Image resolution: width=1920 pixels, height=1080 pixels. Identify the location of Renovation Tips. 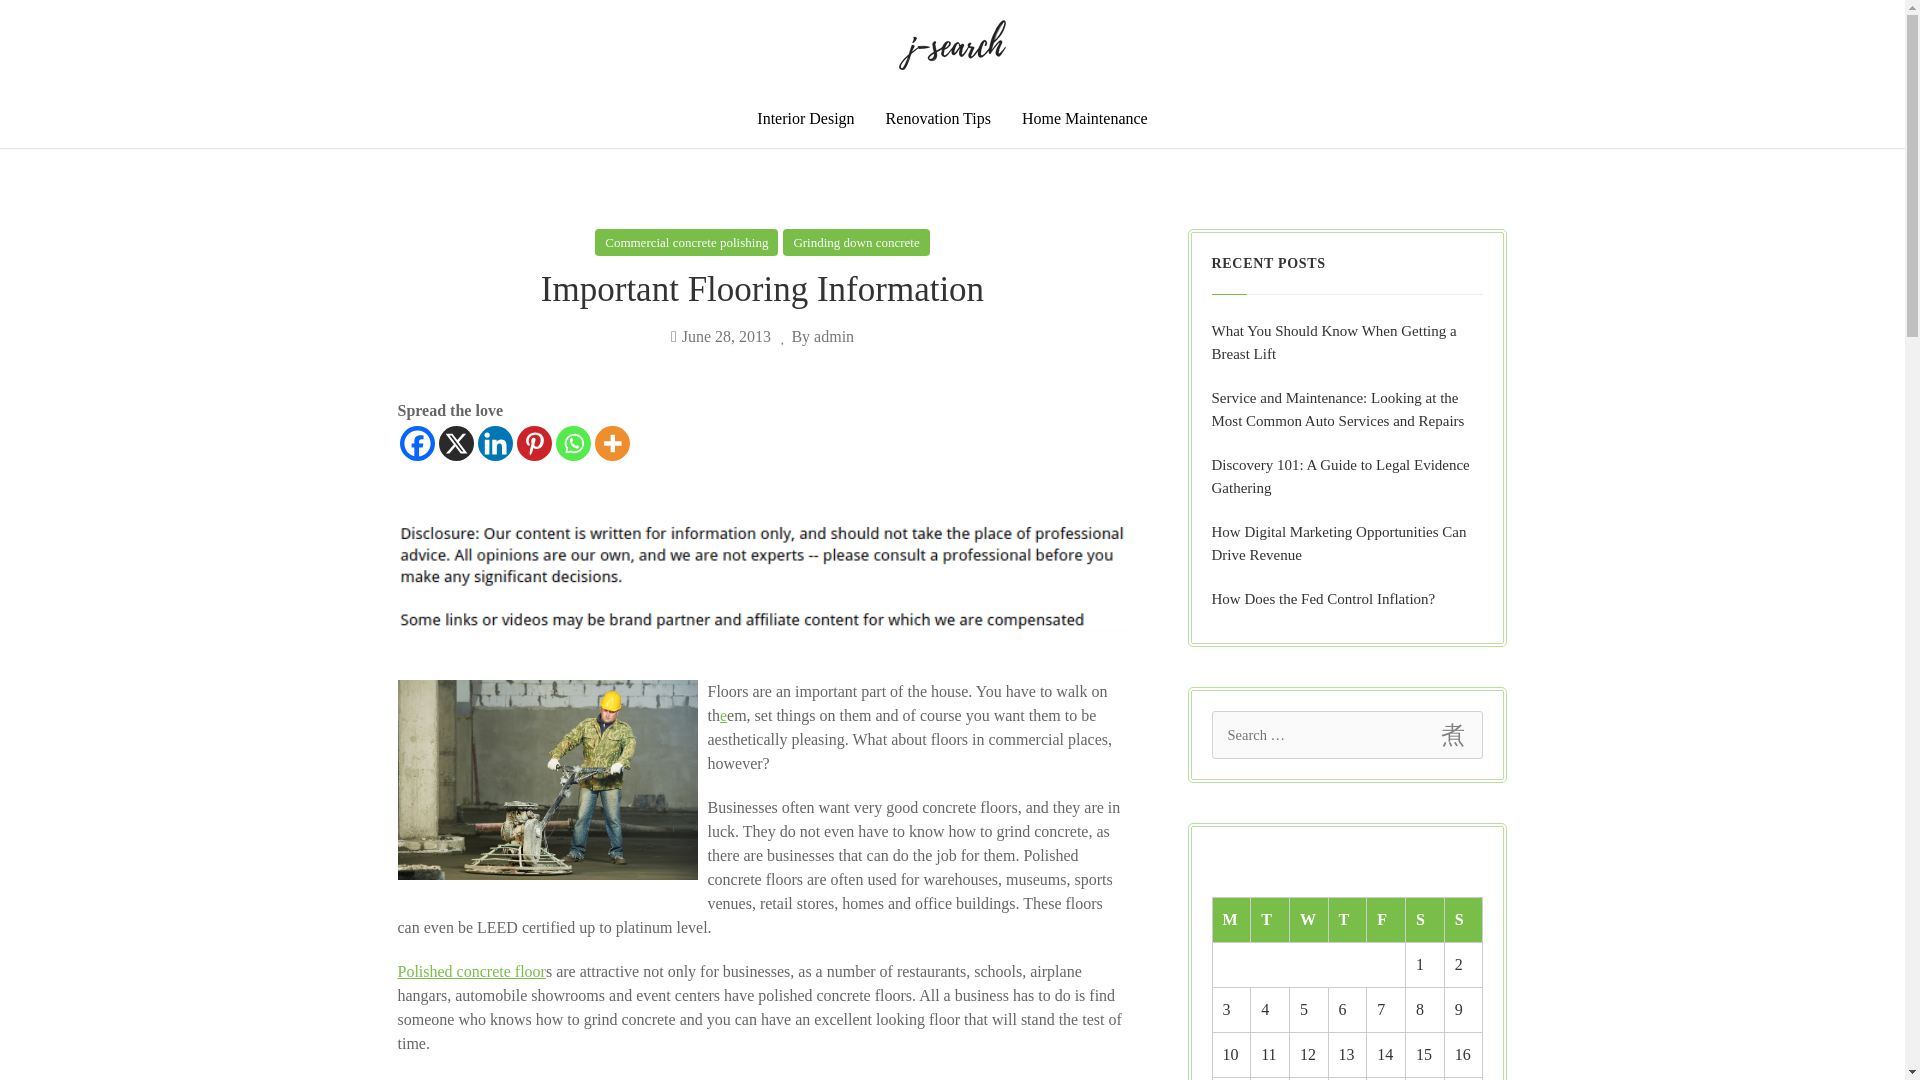
(938, 118).